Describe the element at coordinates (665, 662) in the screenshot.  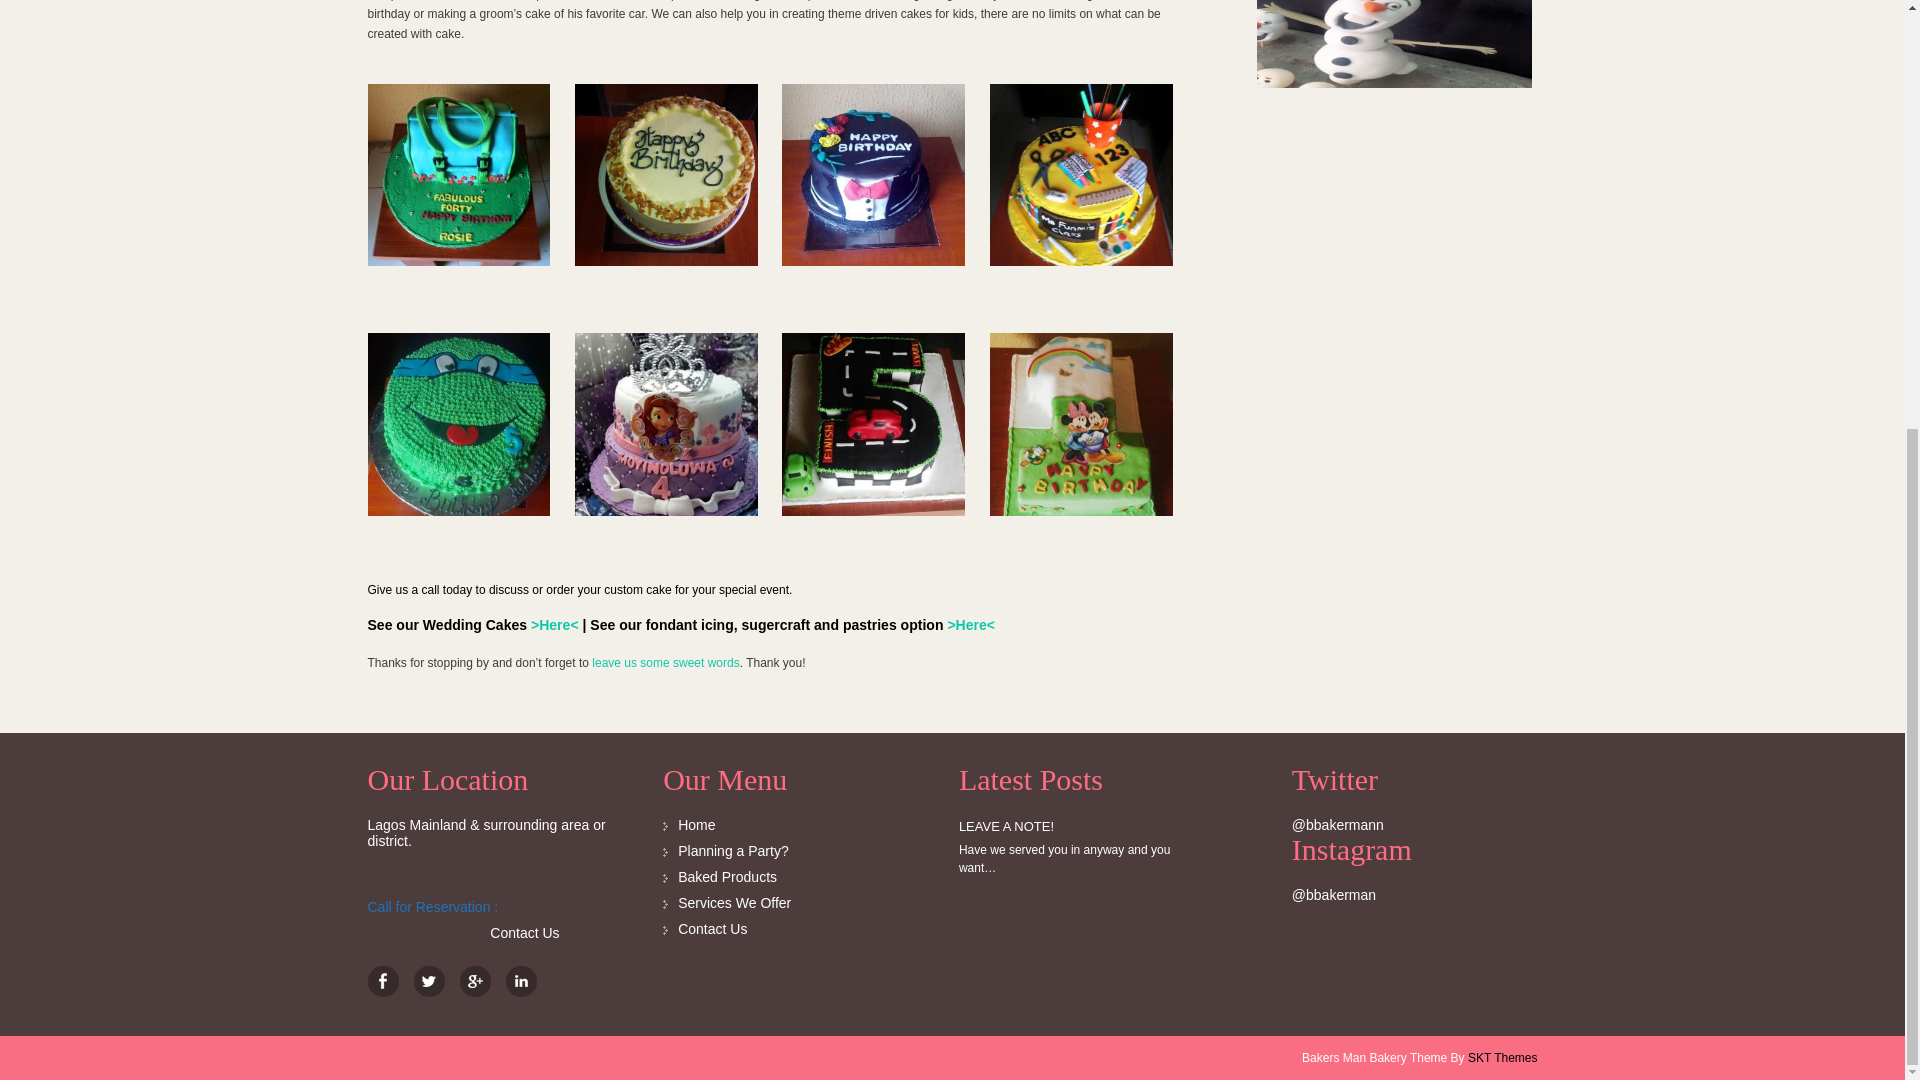
I see `leave us some sweet words` at that location.